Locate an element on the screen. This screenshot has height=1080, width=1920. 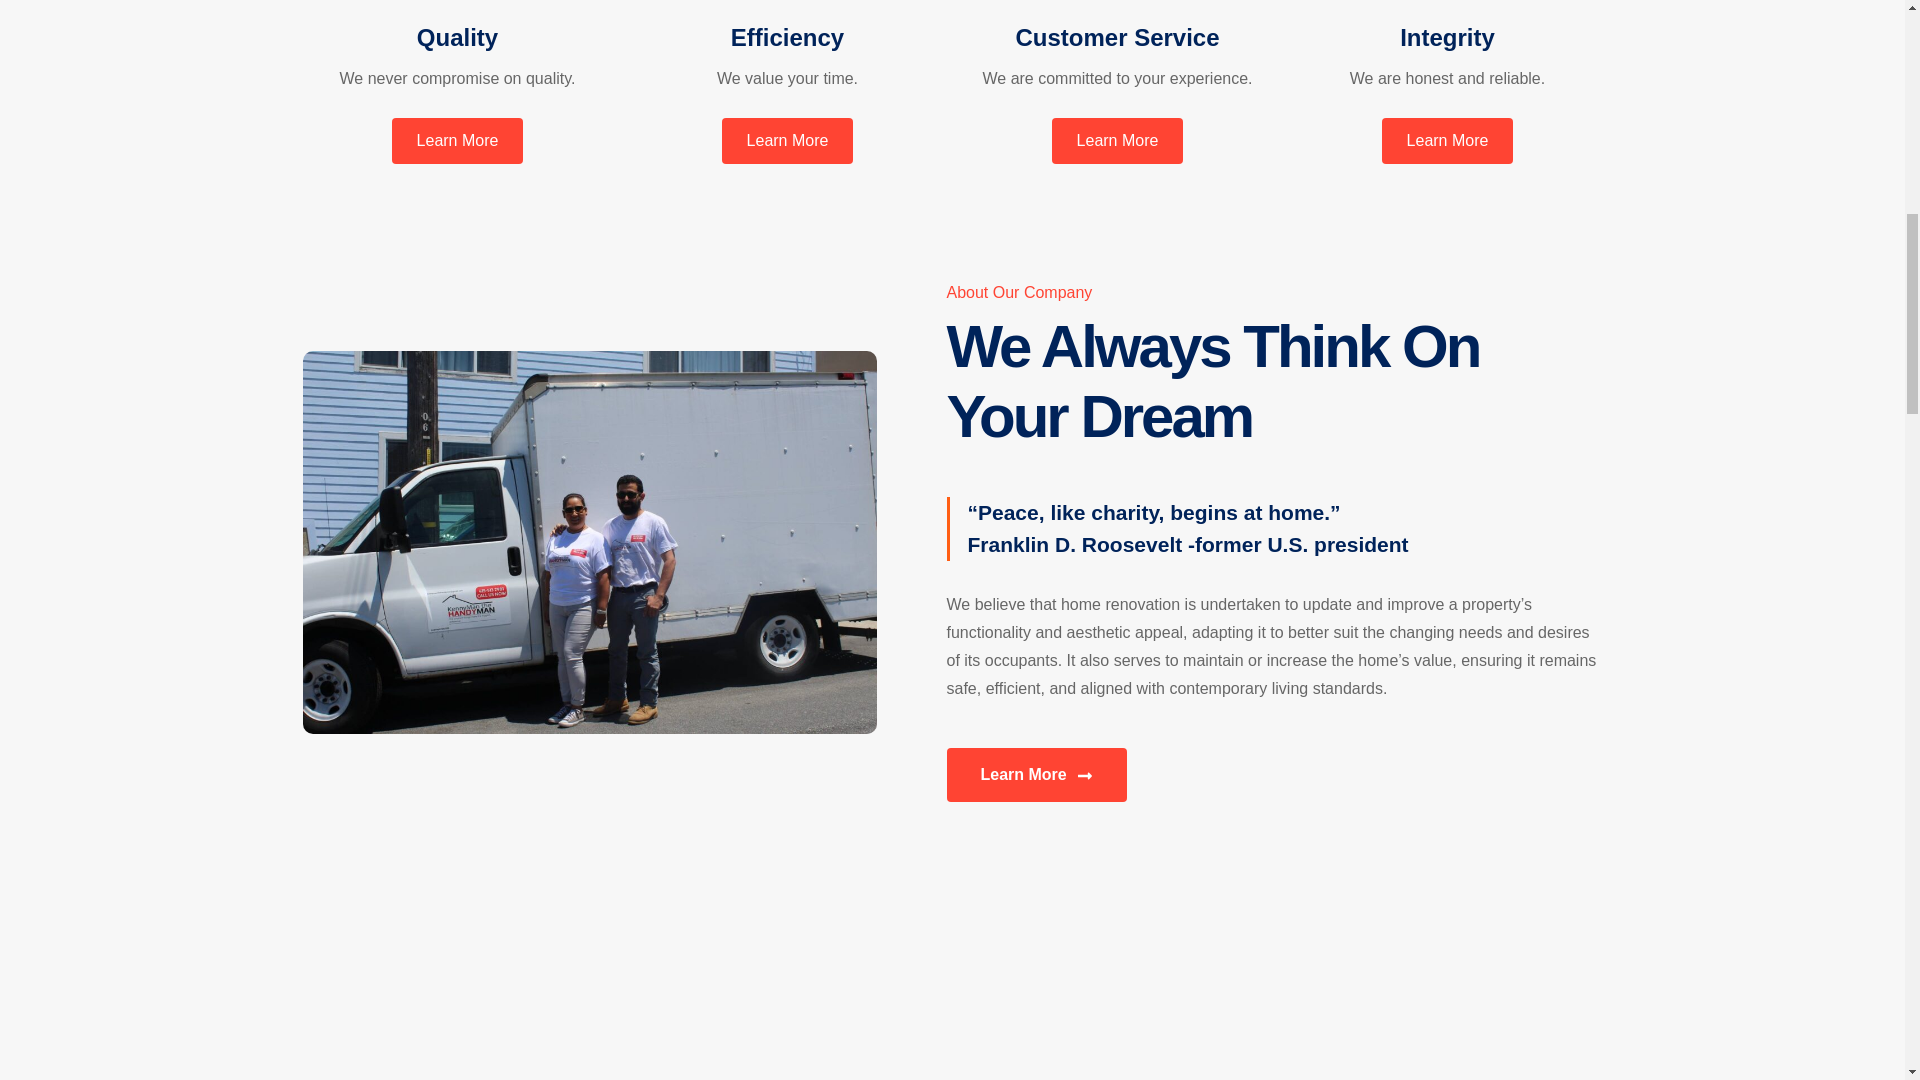
Learn More is located at coordinates (1036, 775).